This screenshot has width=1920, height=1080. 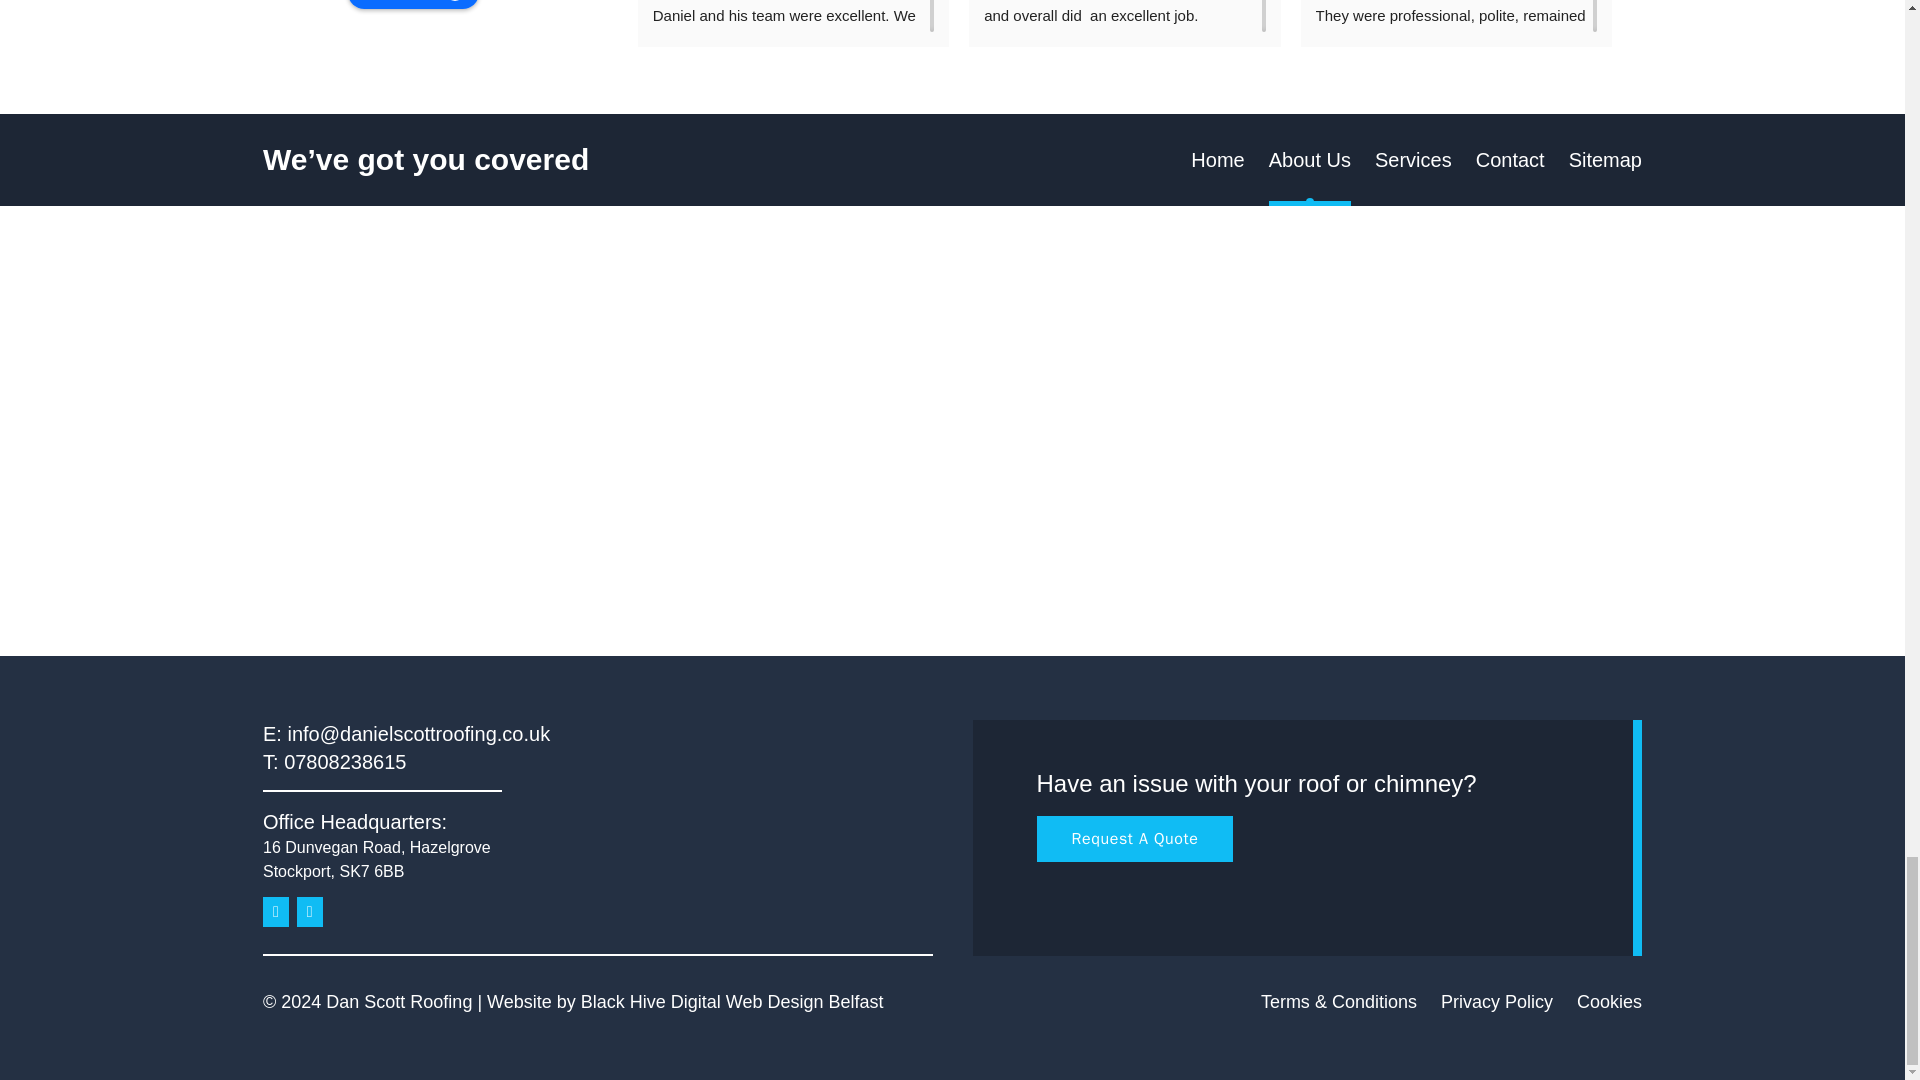 I want to click on Services, so click(x=1412, y=160).